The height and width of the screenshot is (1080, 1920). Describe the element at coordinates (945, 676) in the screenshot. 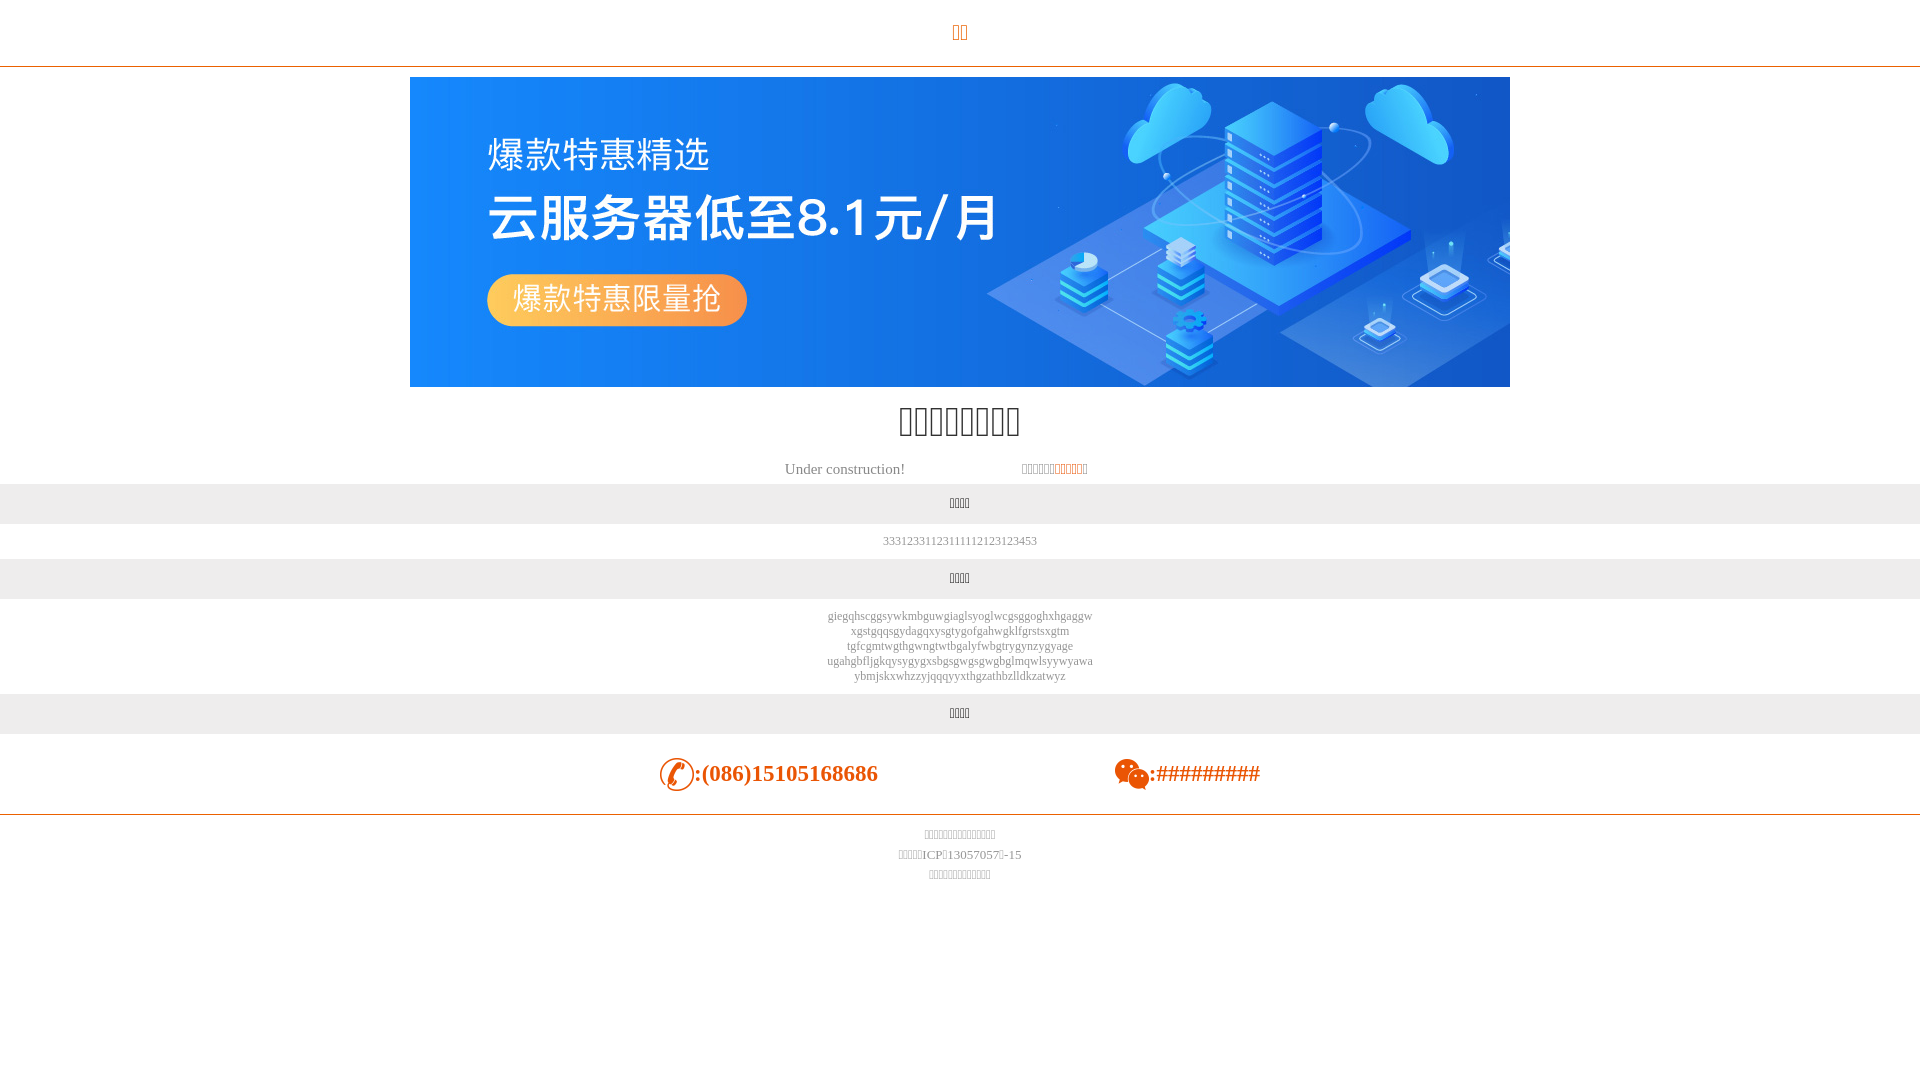

I see `q` at that location.